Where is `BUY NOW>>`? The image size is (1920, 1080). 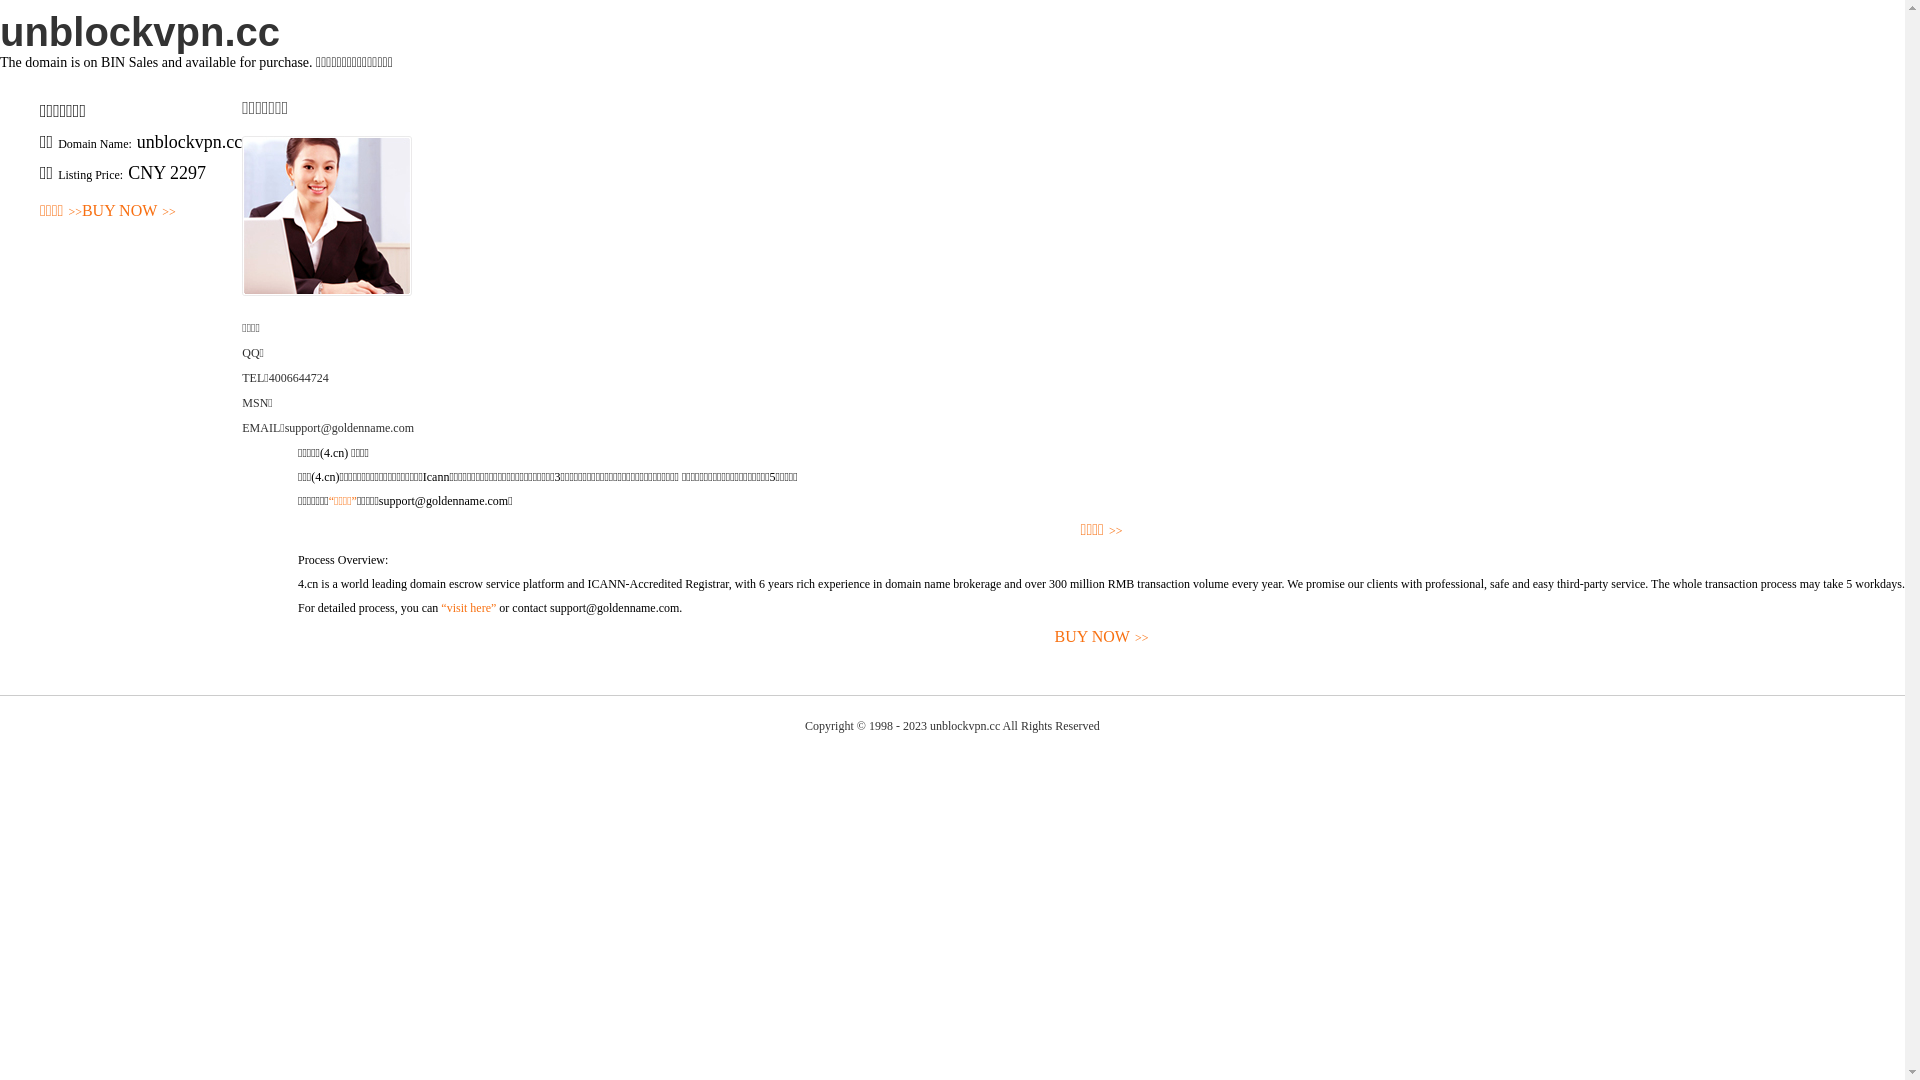
BUY NOW>> is located at coordinates (1102, 638).